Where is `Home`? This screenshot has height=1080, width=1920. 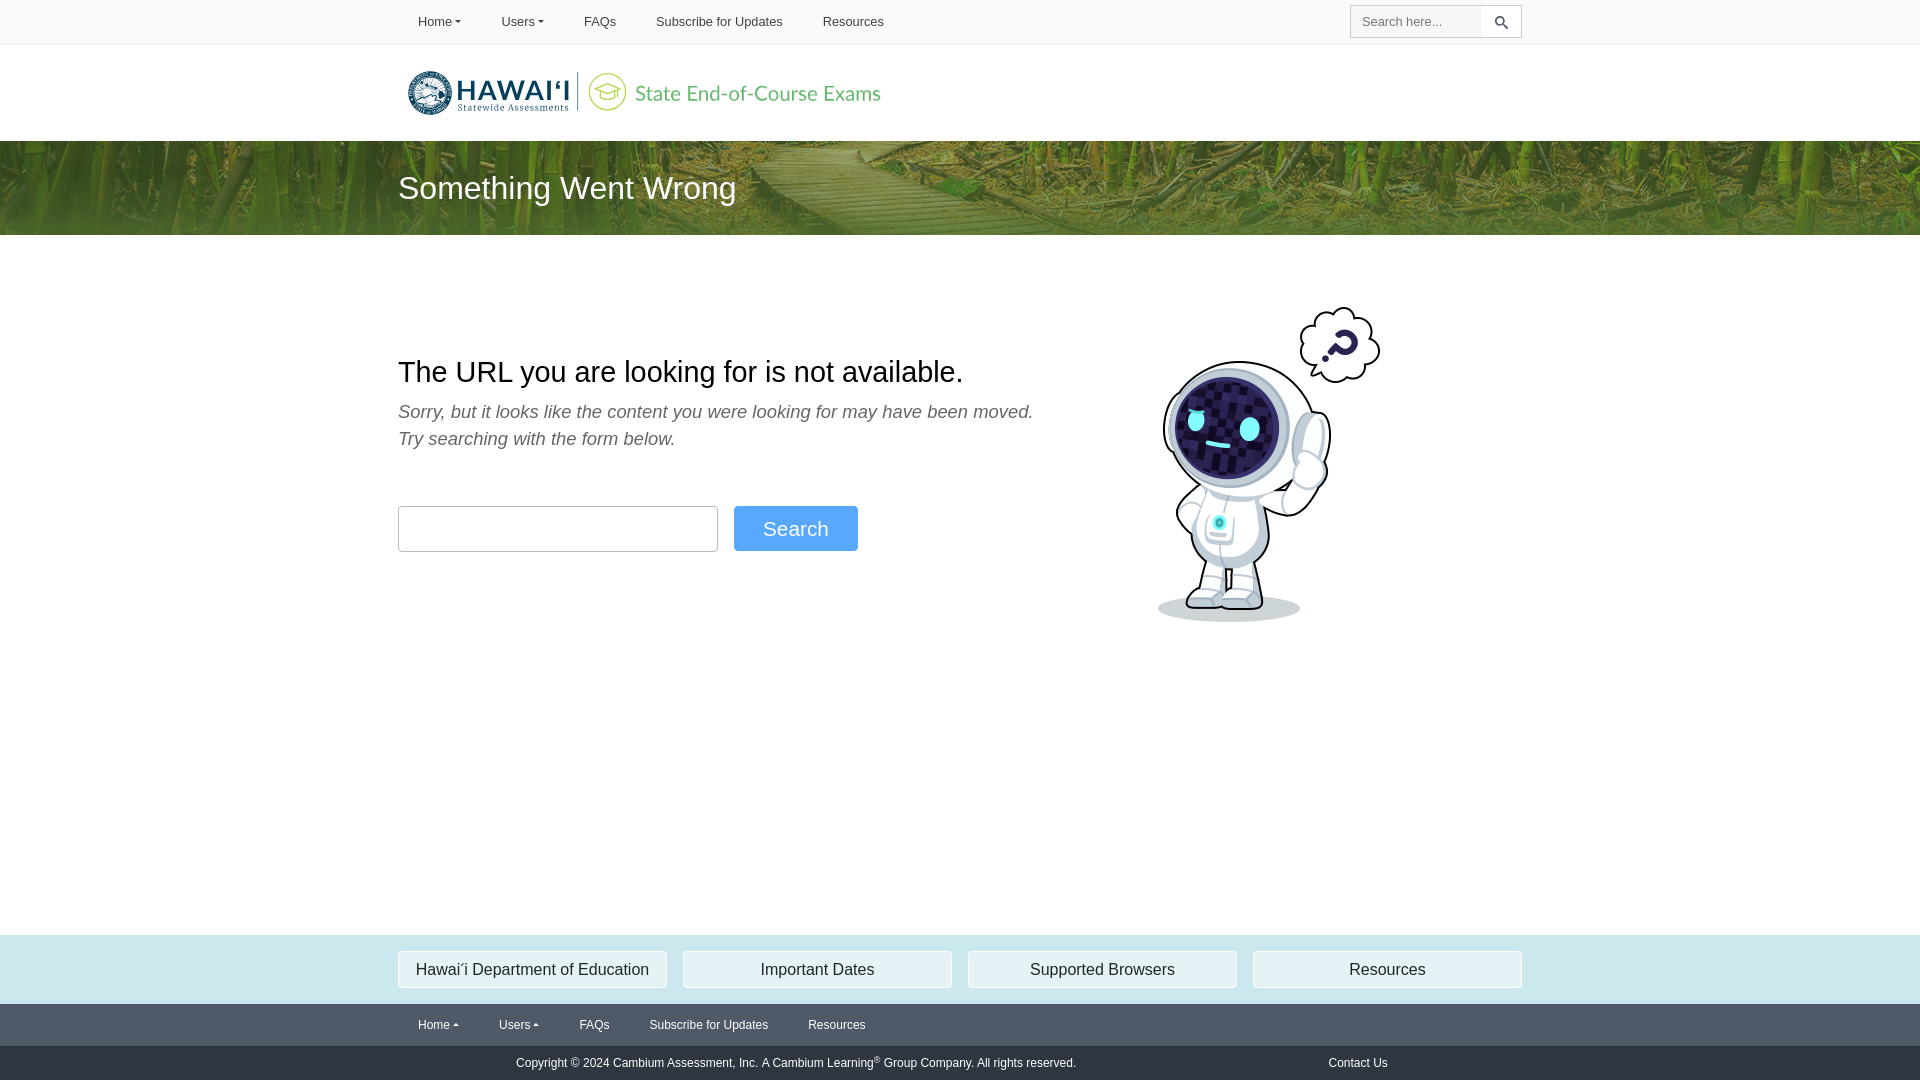
Home is located at coordinates (439, 21).